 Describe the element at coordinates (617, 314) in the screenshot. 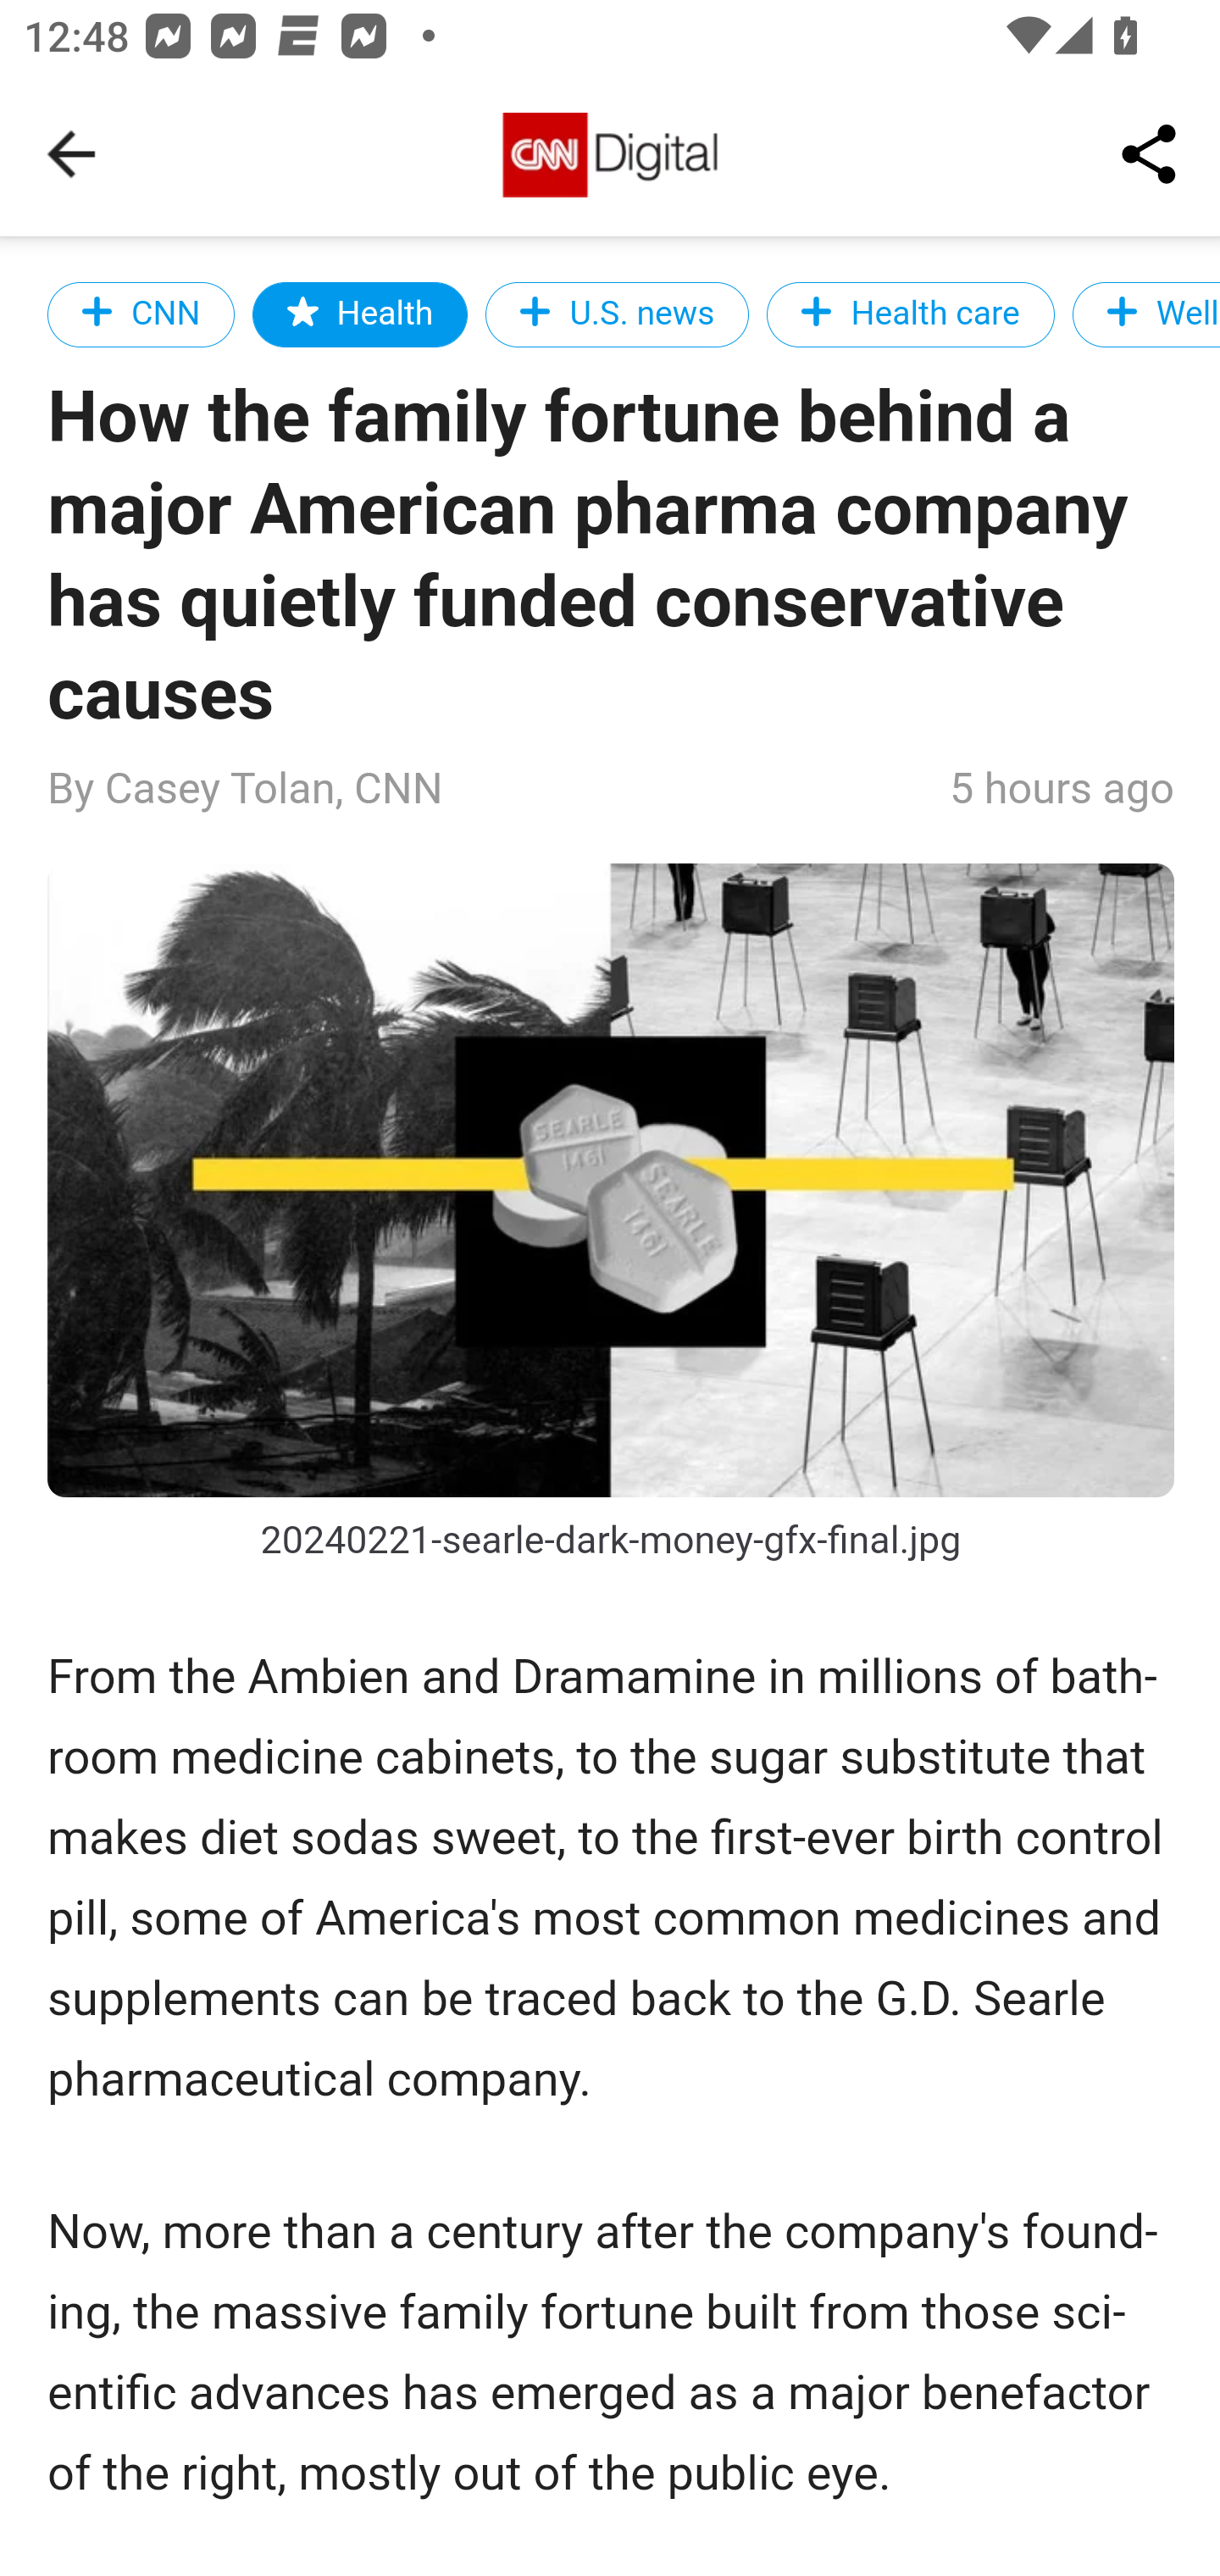

I see `U.S. news` at that location.